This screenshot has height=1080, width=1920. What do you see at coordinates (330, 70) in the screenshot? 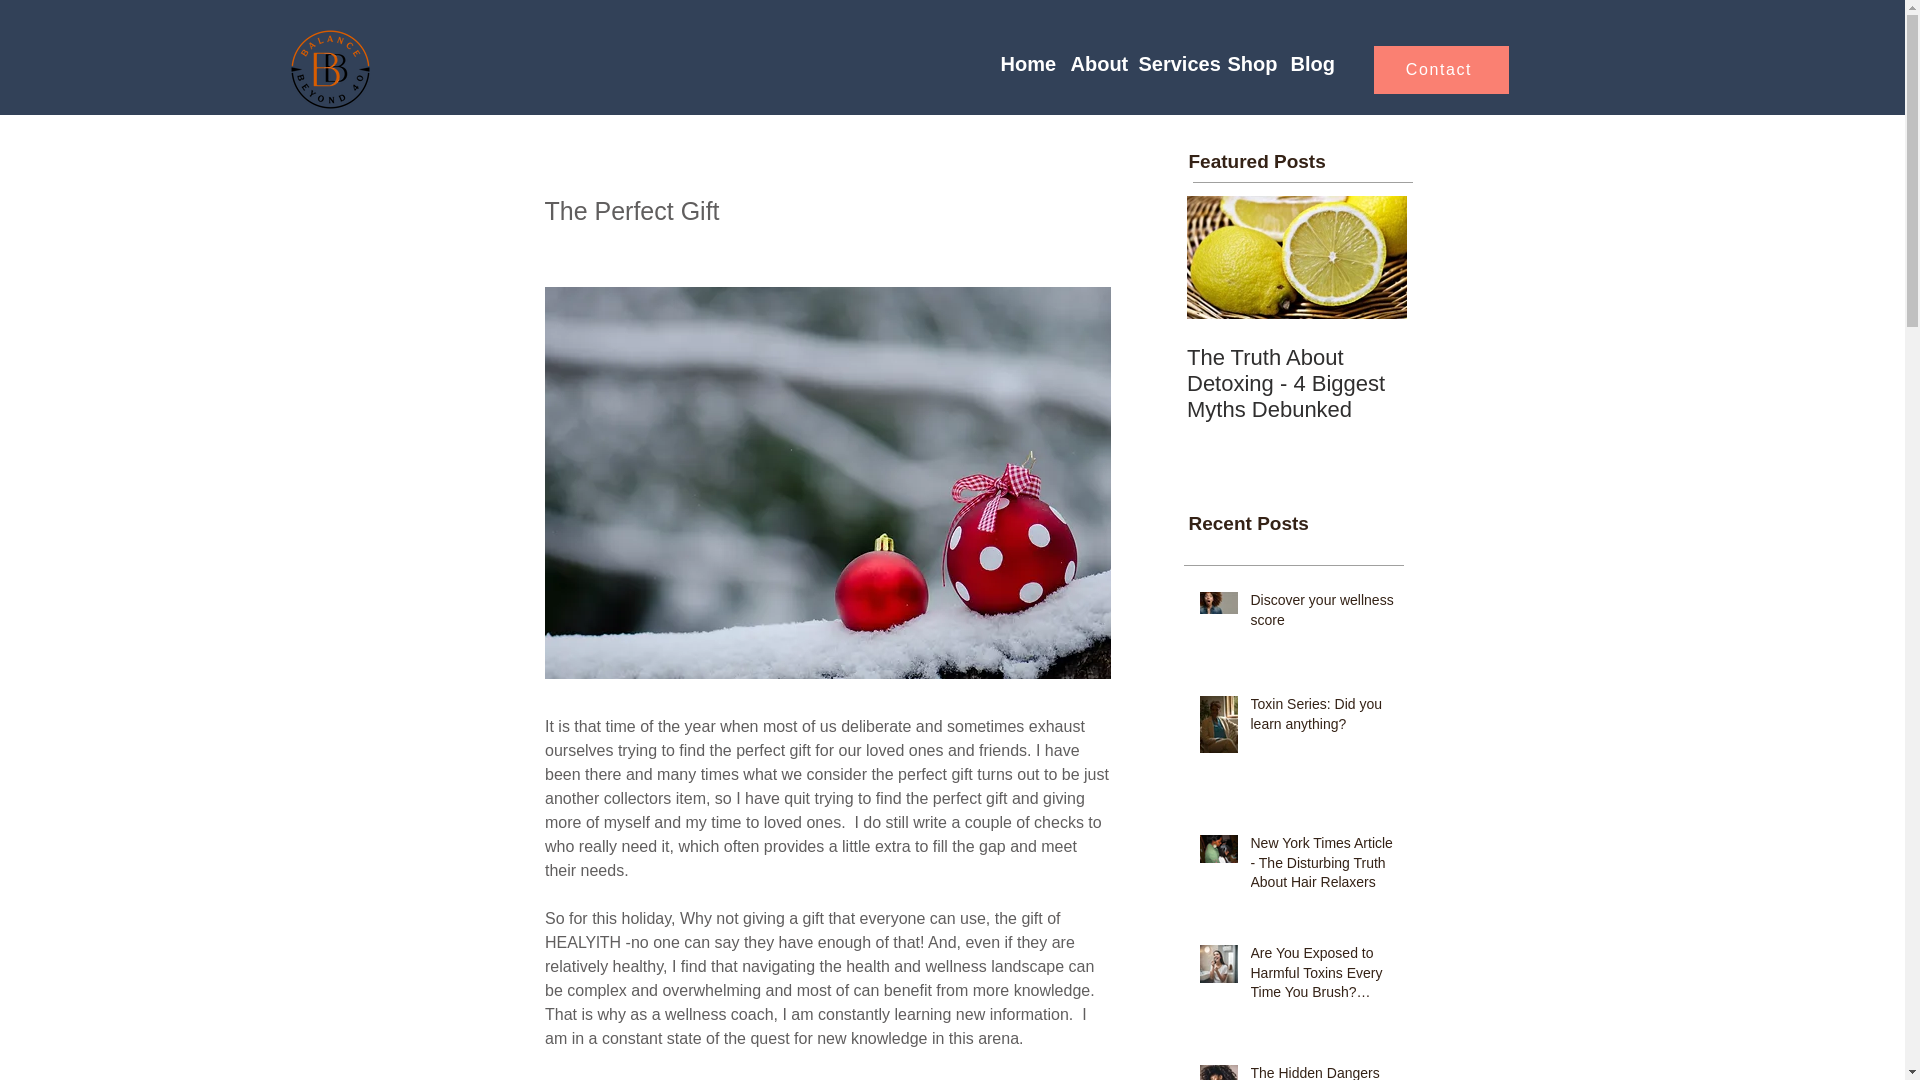
I see `P4.jpg` at bounding box center [330, 70].